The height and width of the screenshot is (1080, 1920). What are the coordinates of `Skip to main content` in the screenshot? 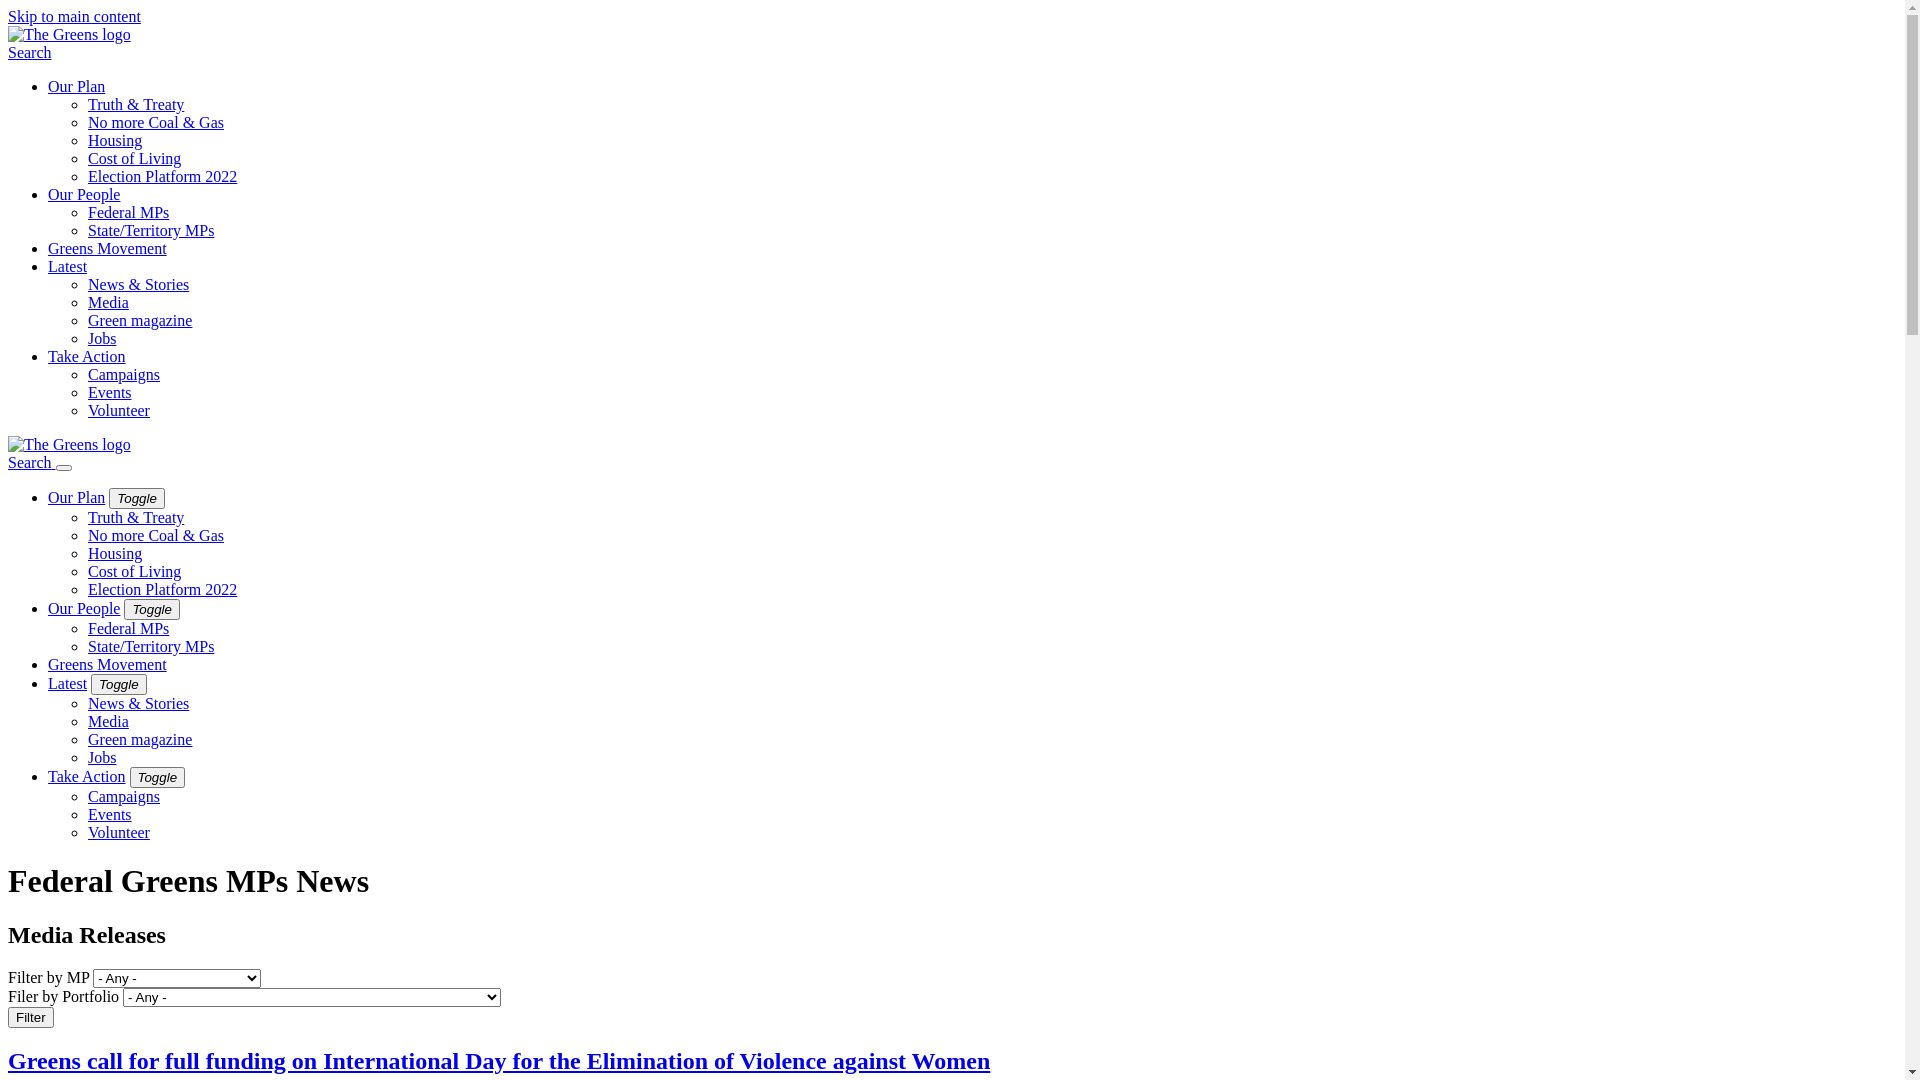 It's located at (74, 16).